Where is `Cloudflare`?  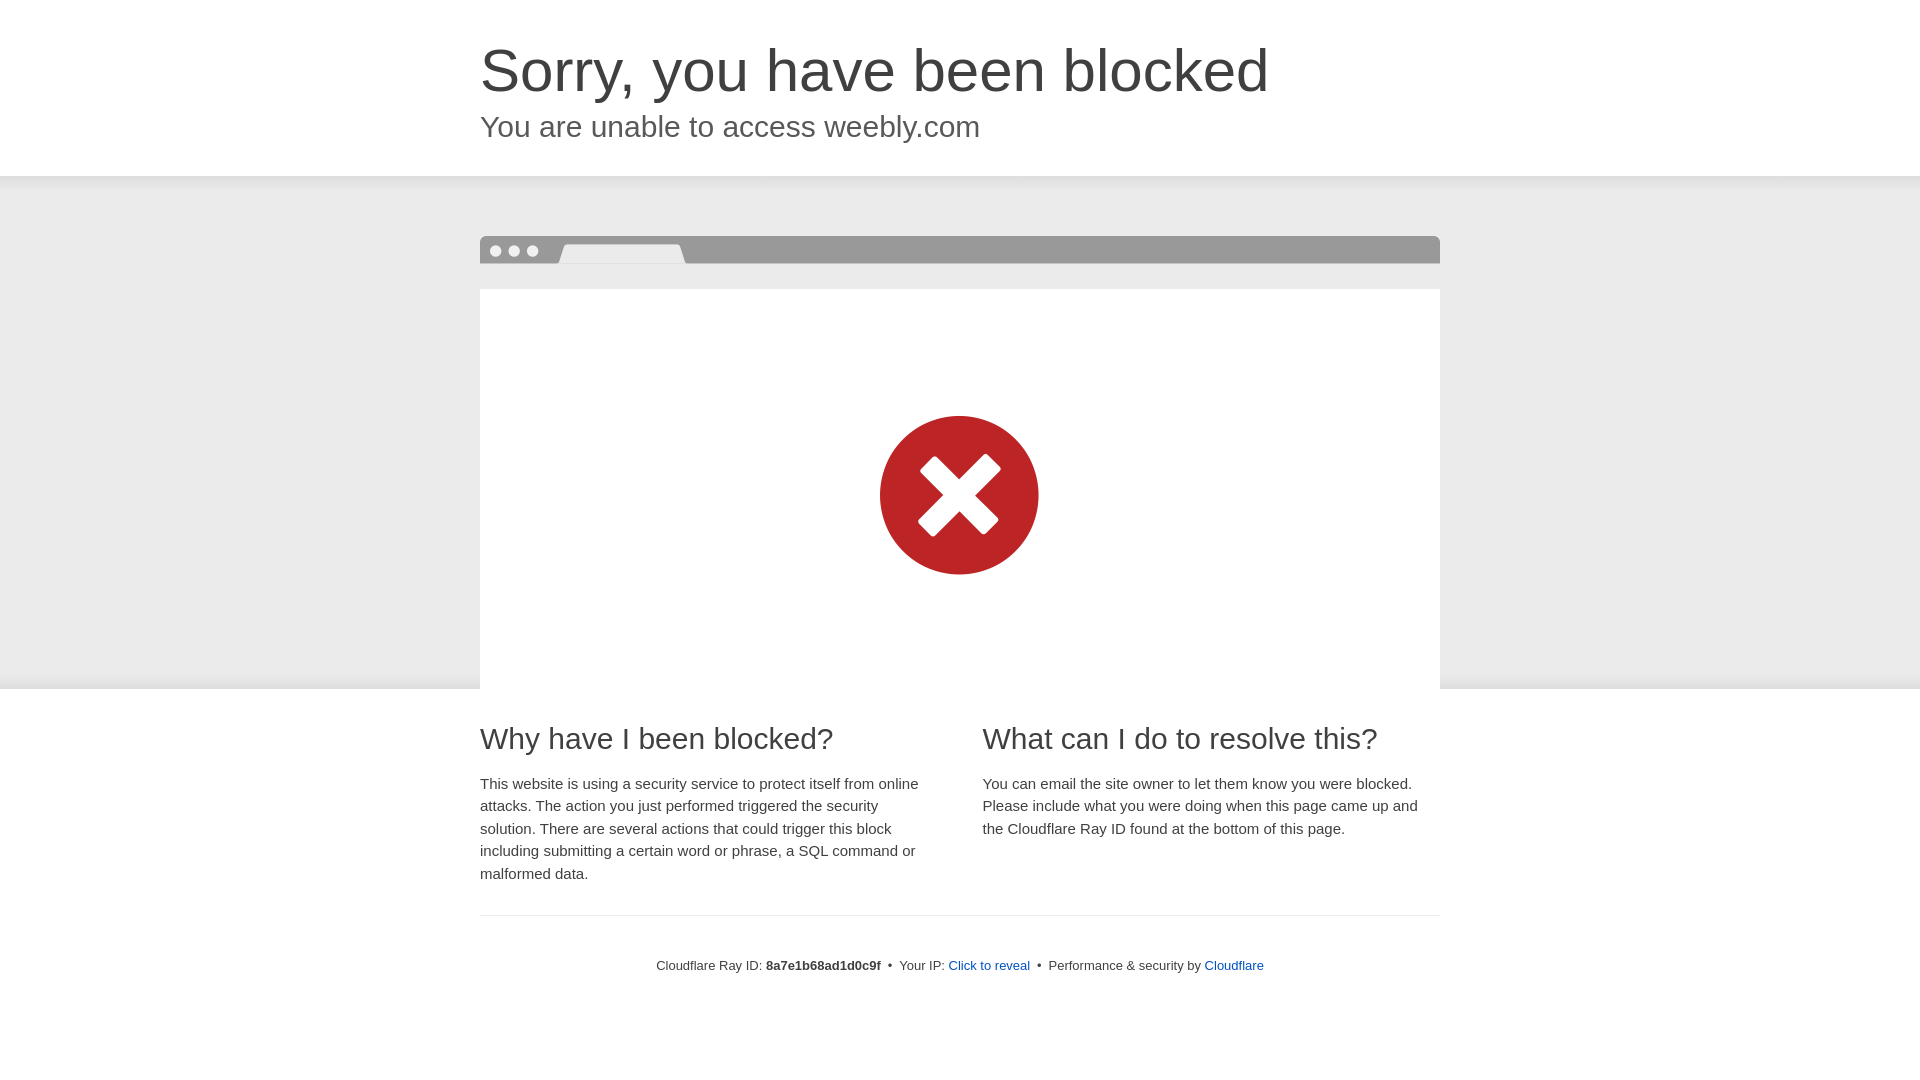 Cloudflare is located at coordinates (1234, 965).